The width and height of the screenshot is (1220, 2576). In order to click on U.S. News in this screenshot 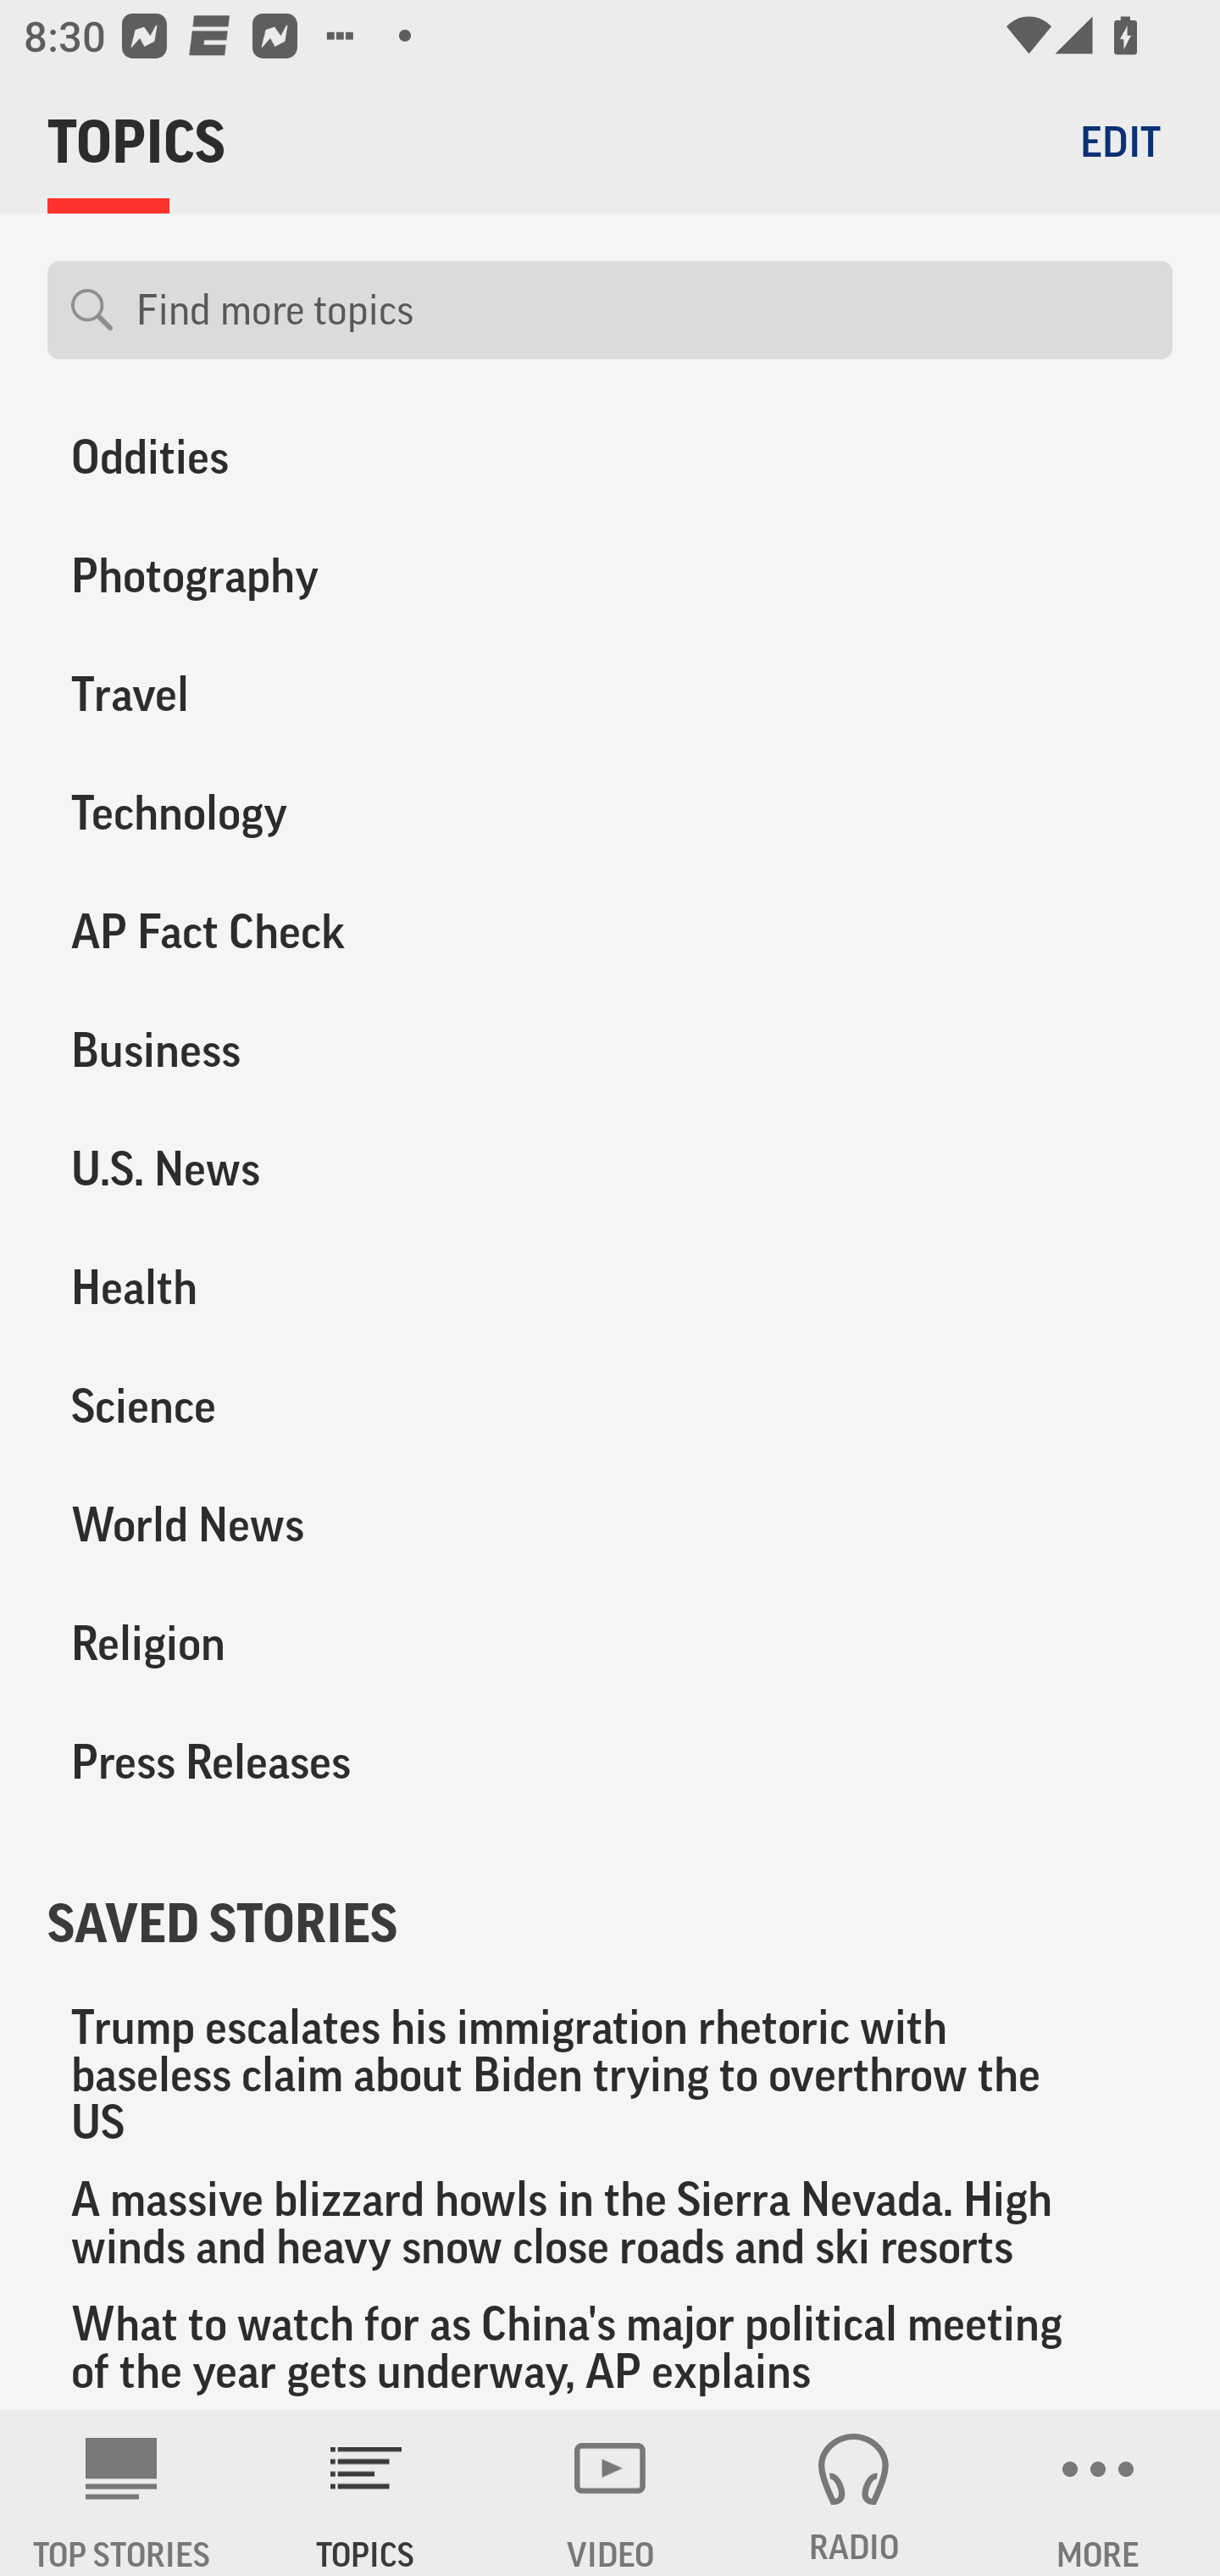, I will do `click(305, 1169)`.